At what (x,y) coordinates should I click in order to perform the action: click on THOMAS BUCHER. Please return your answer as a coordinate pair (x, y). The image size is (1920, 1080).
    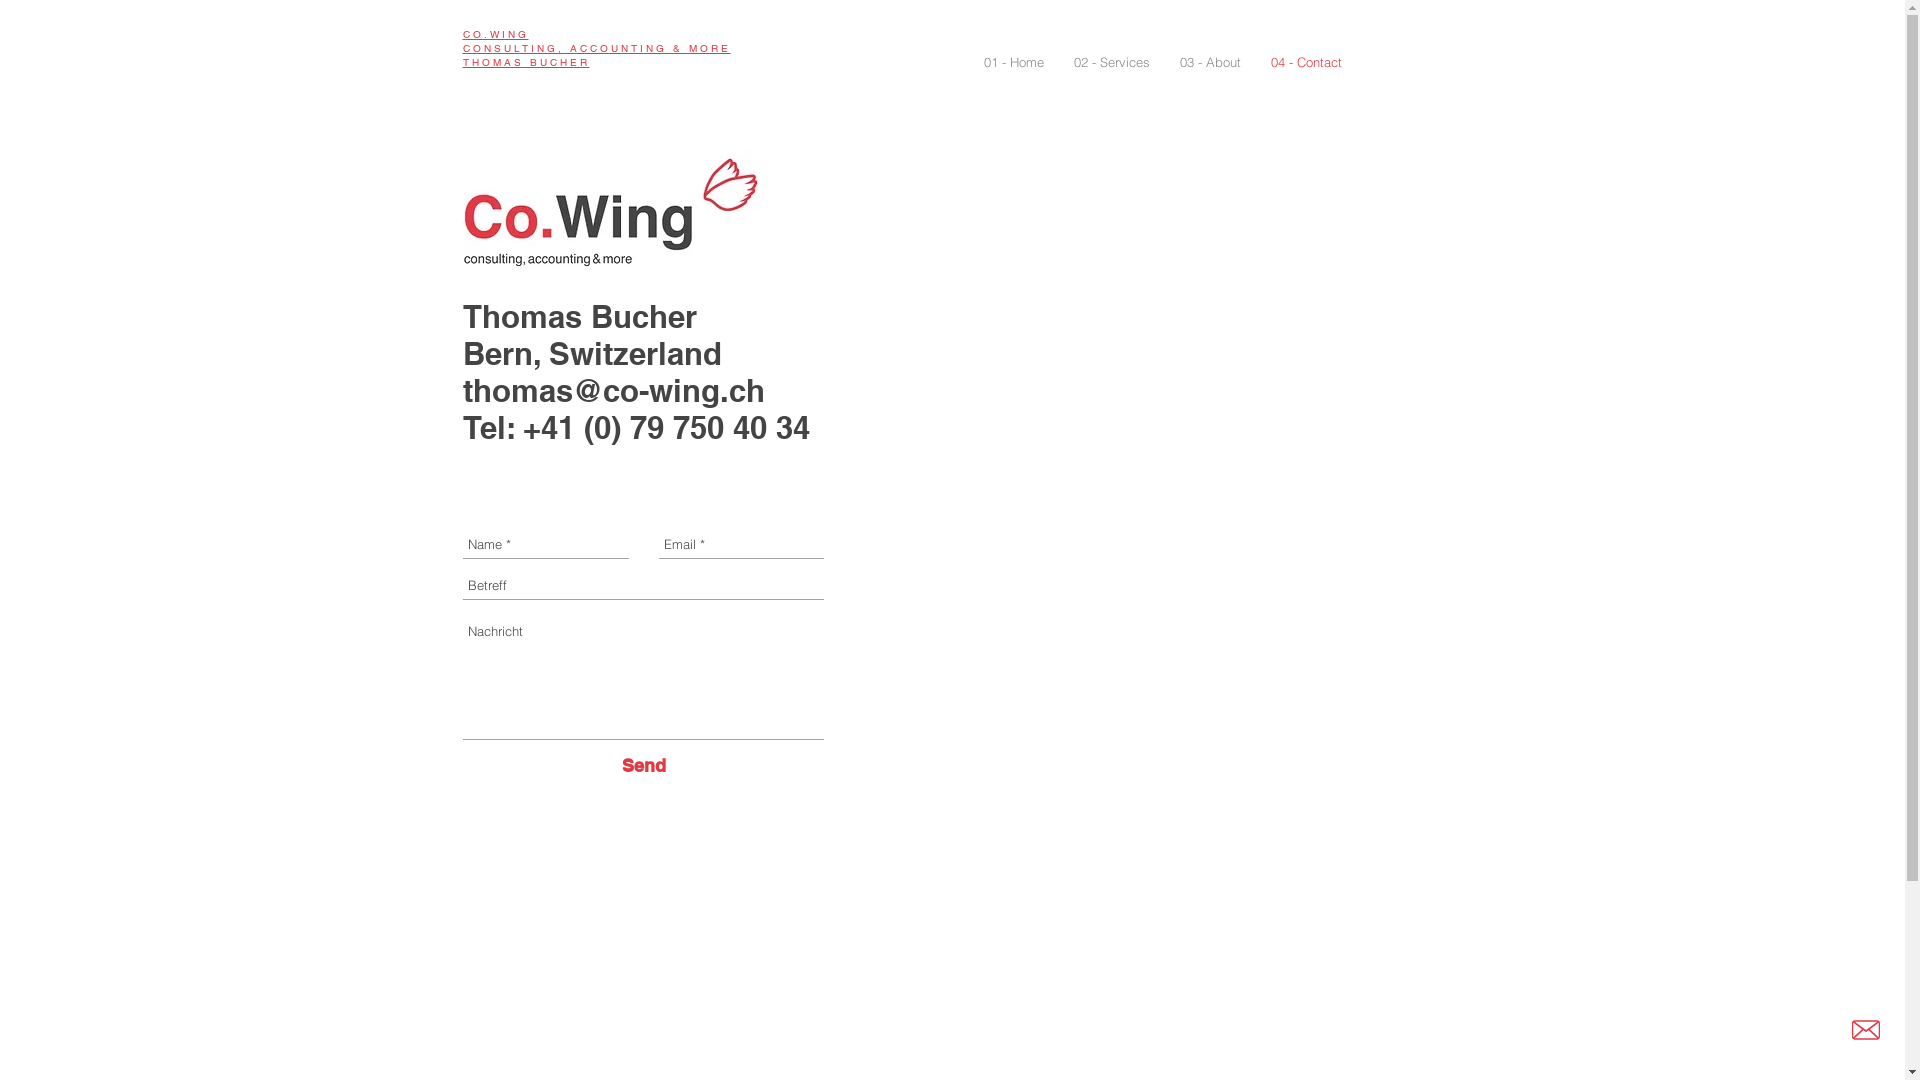
    Looking at the image, I should click on (526, 62).